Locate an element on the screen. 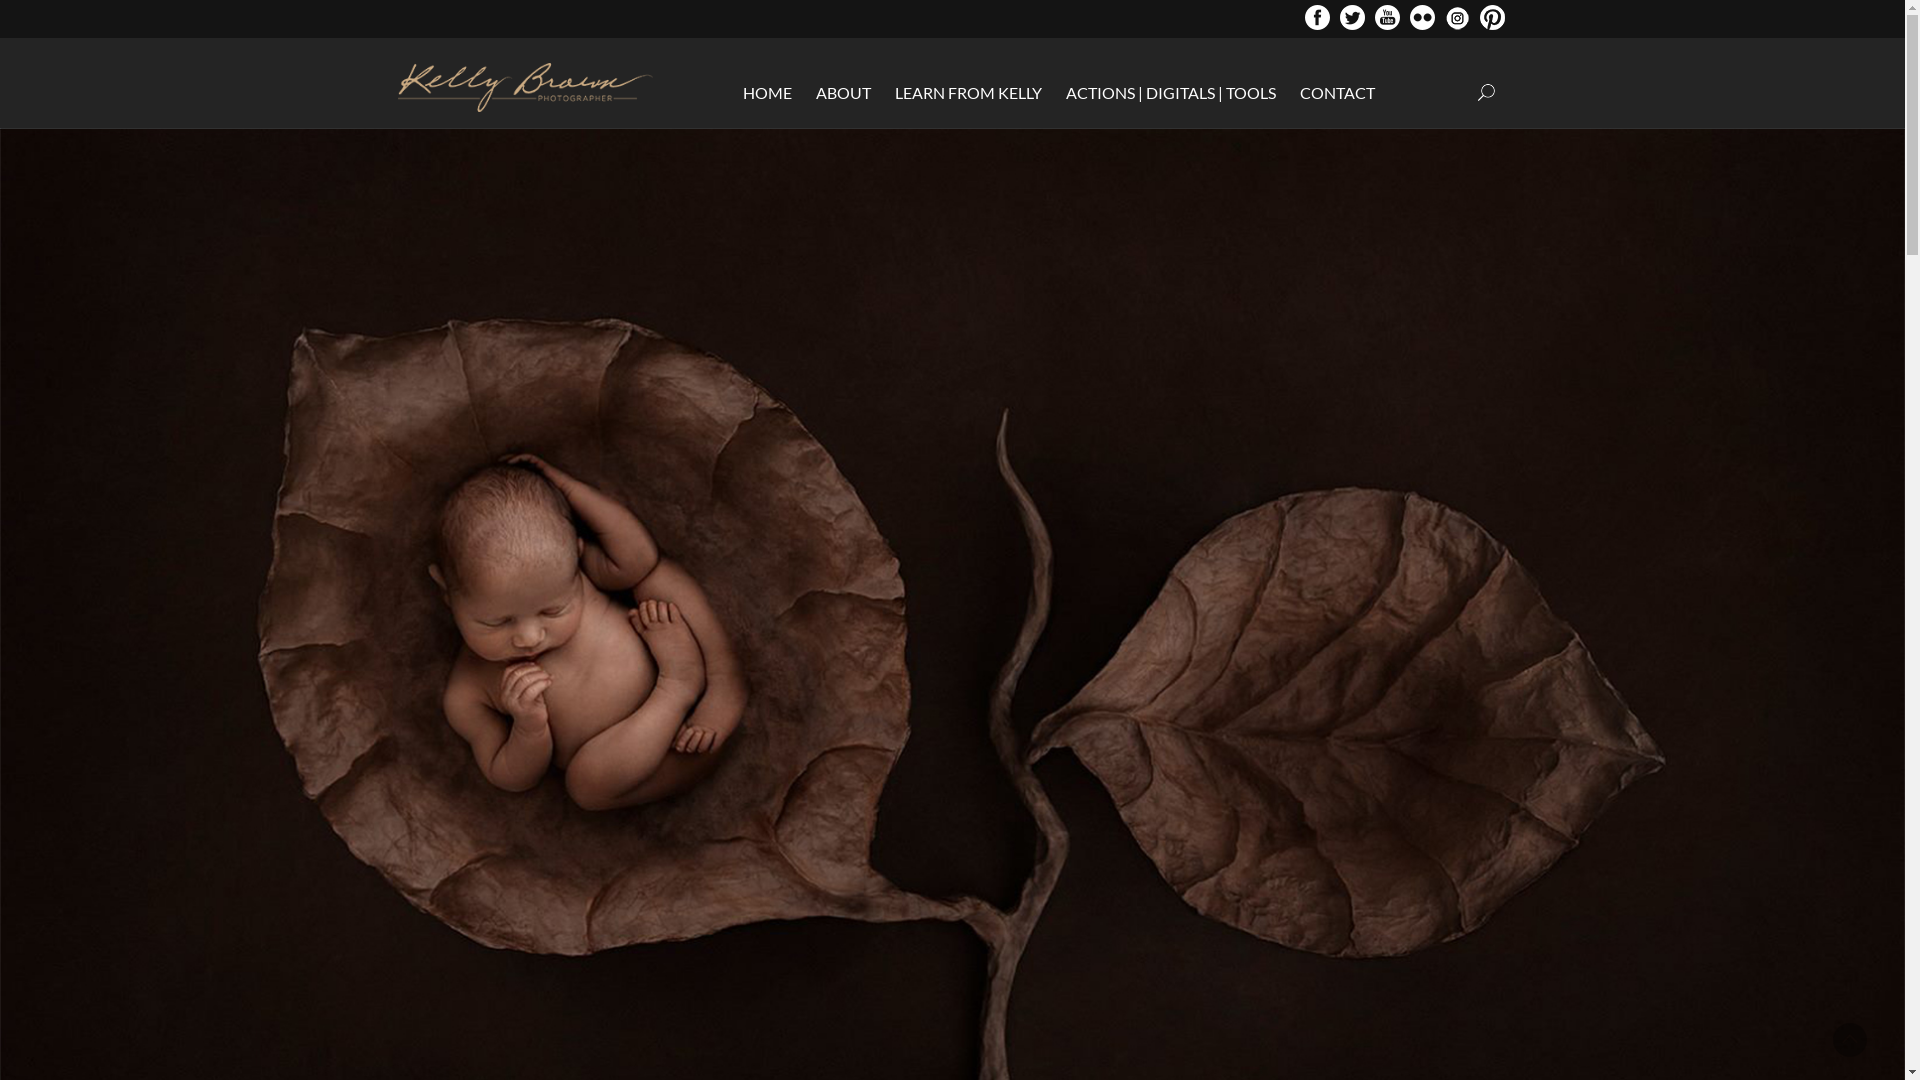 The width and height of the screenshot is (1920, 1080). ABOUT is located at coordinates (844, 92).